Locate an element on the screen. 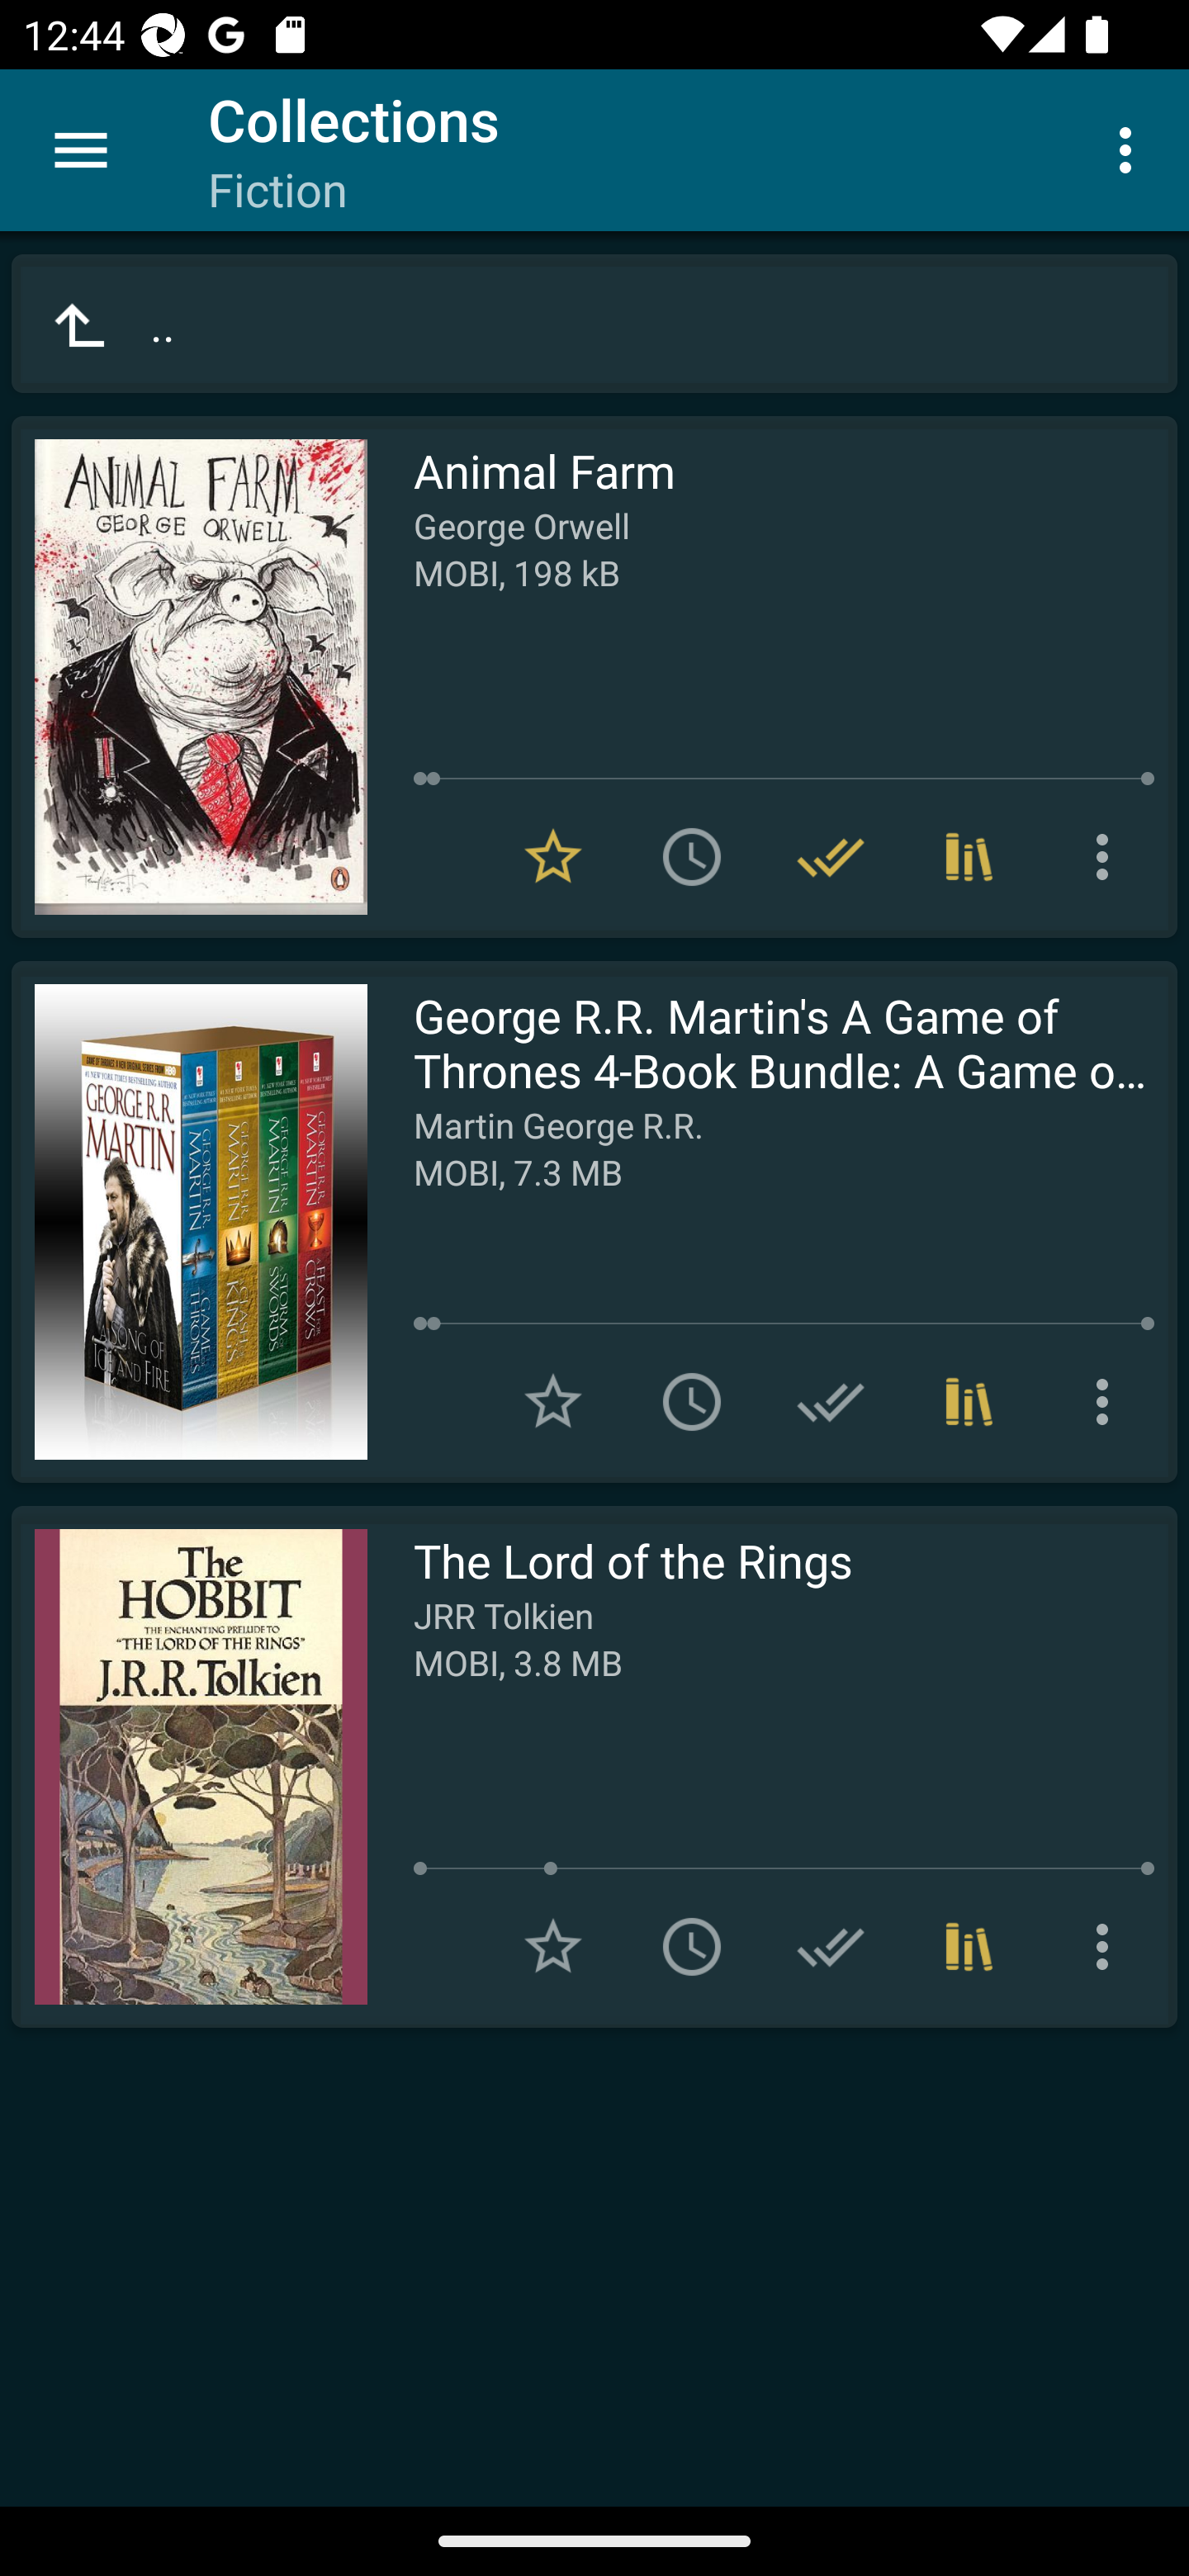 The width and height of the screenshot is (1189, 2576). Remove from Have read is located at coordinates (831, 857).